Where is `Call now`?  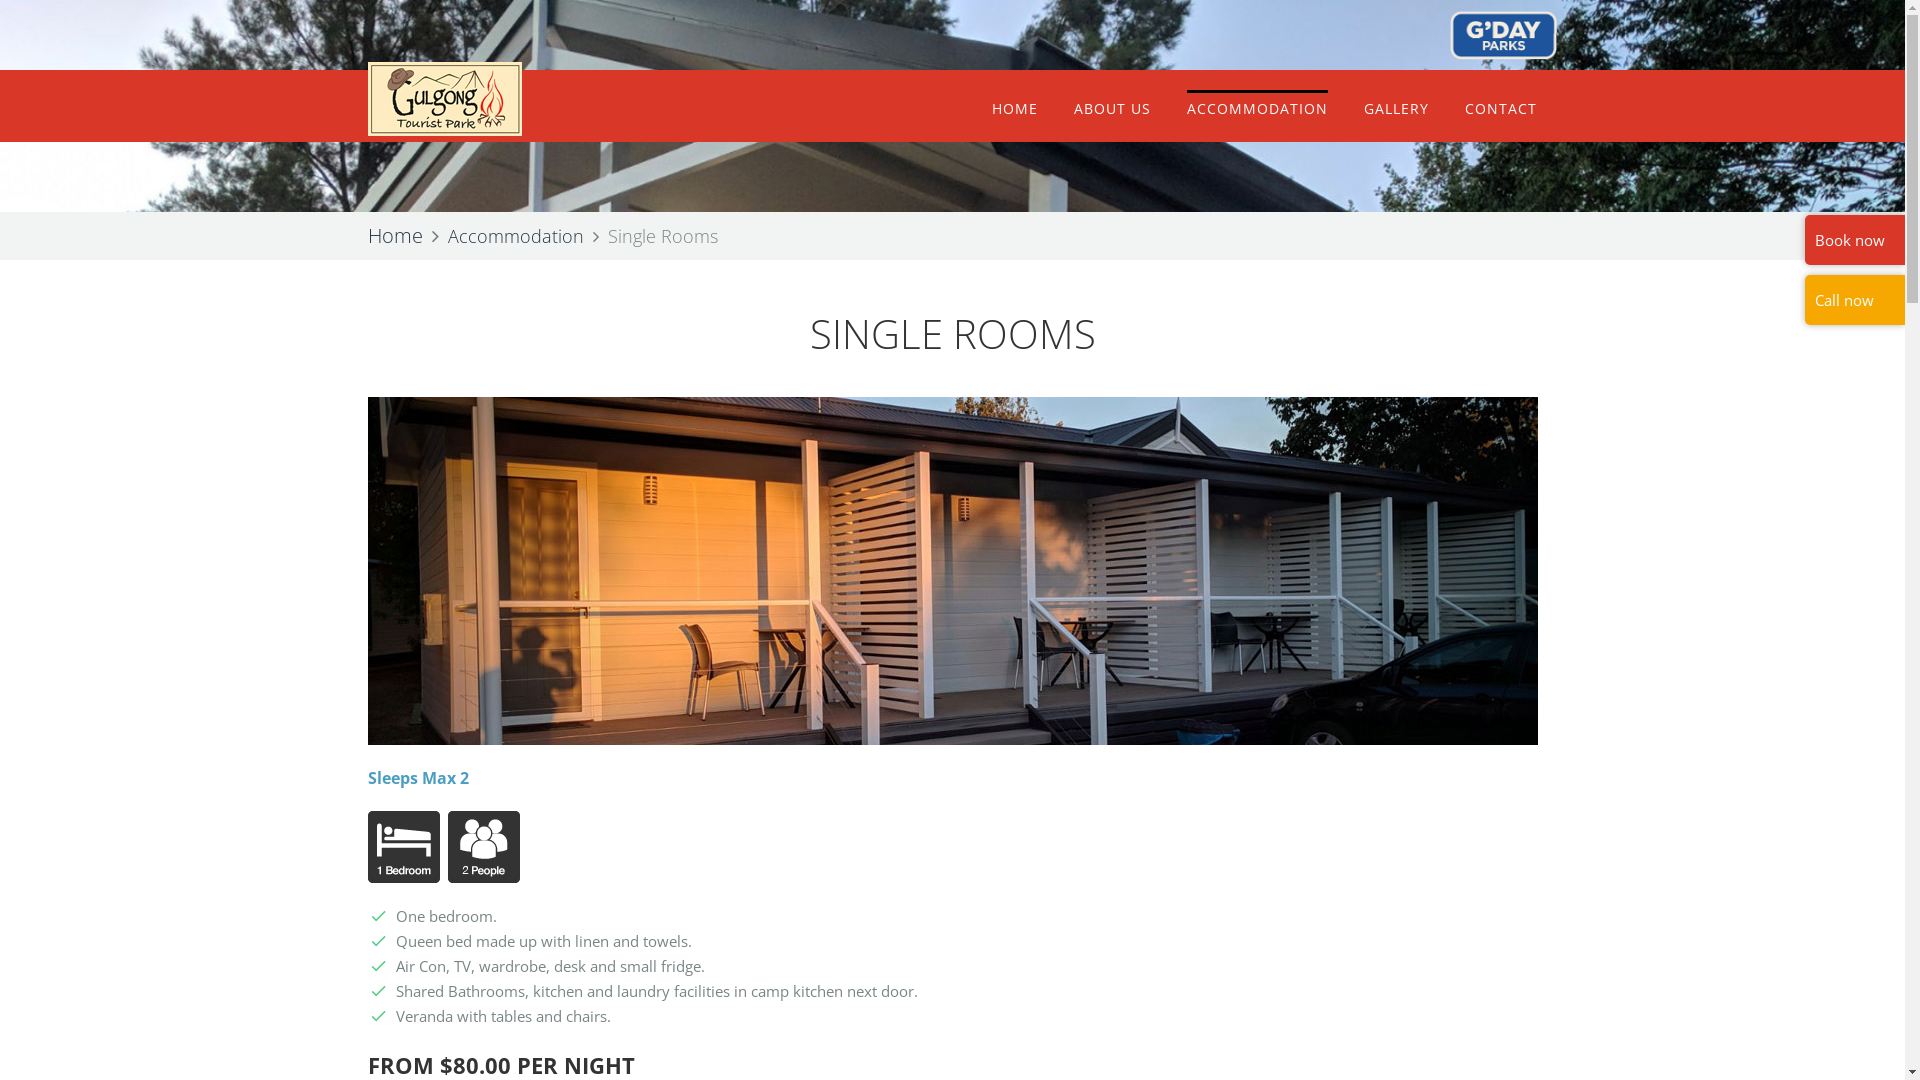 Call now is located at coordinates (1844, 300).